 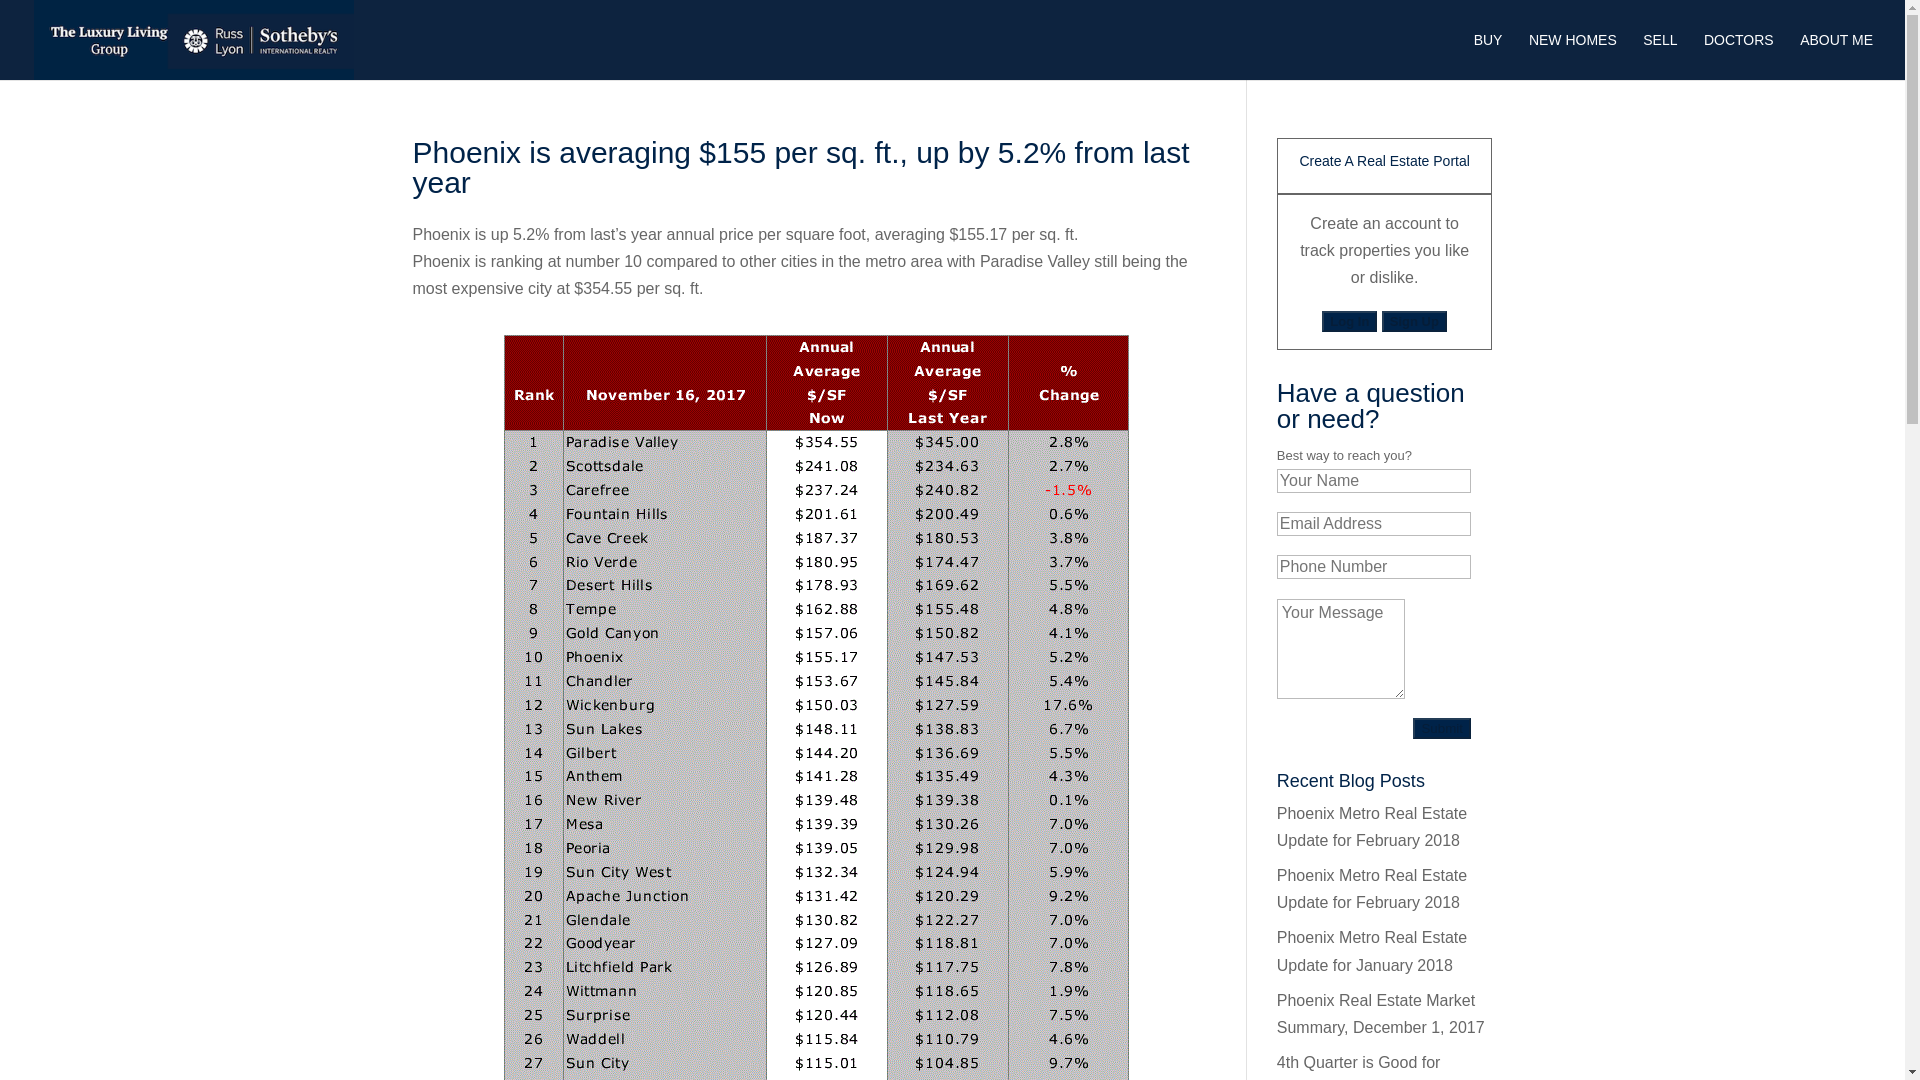 What do you see at coordinates (1836, 56) in the screenshot?
I see `ABOUT ME` at bounding box center [1836, 56].